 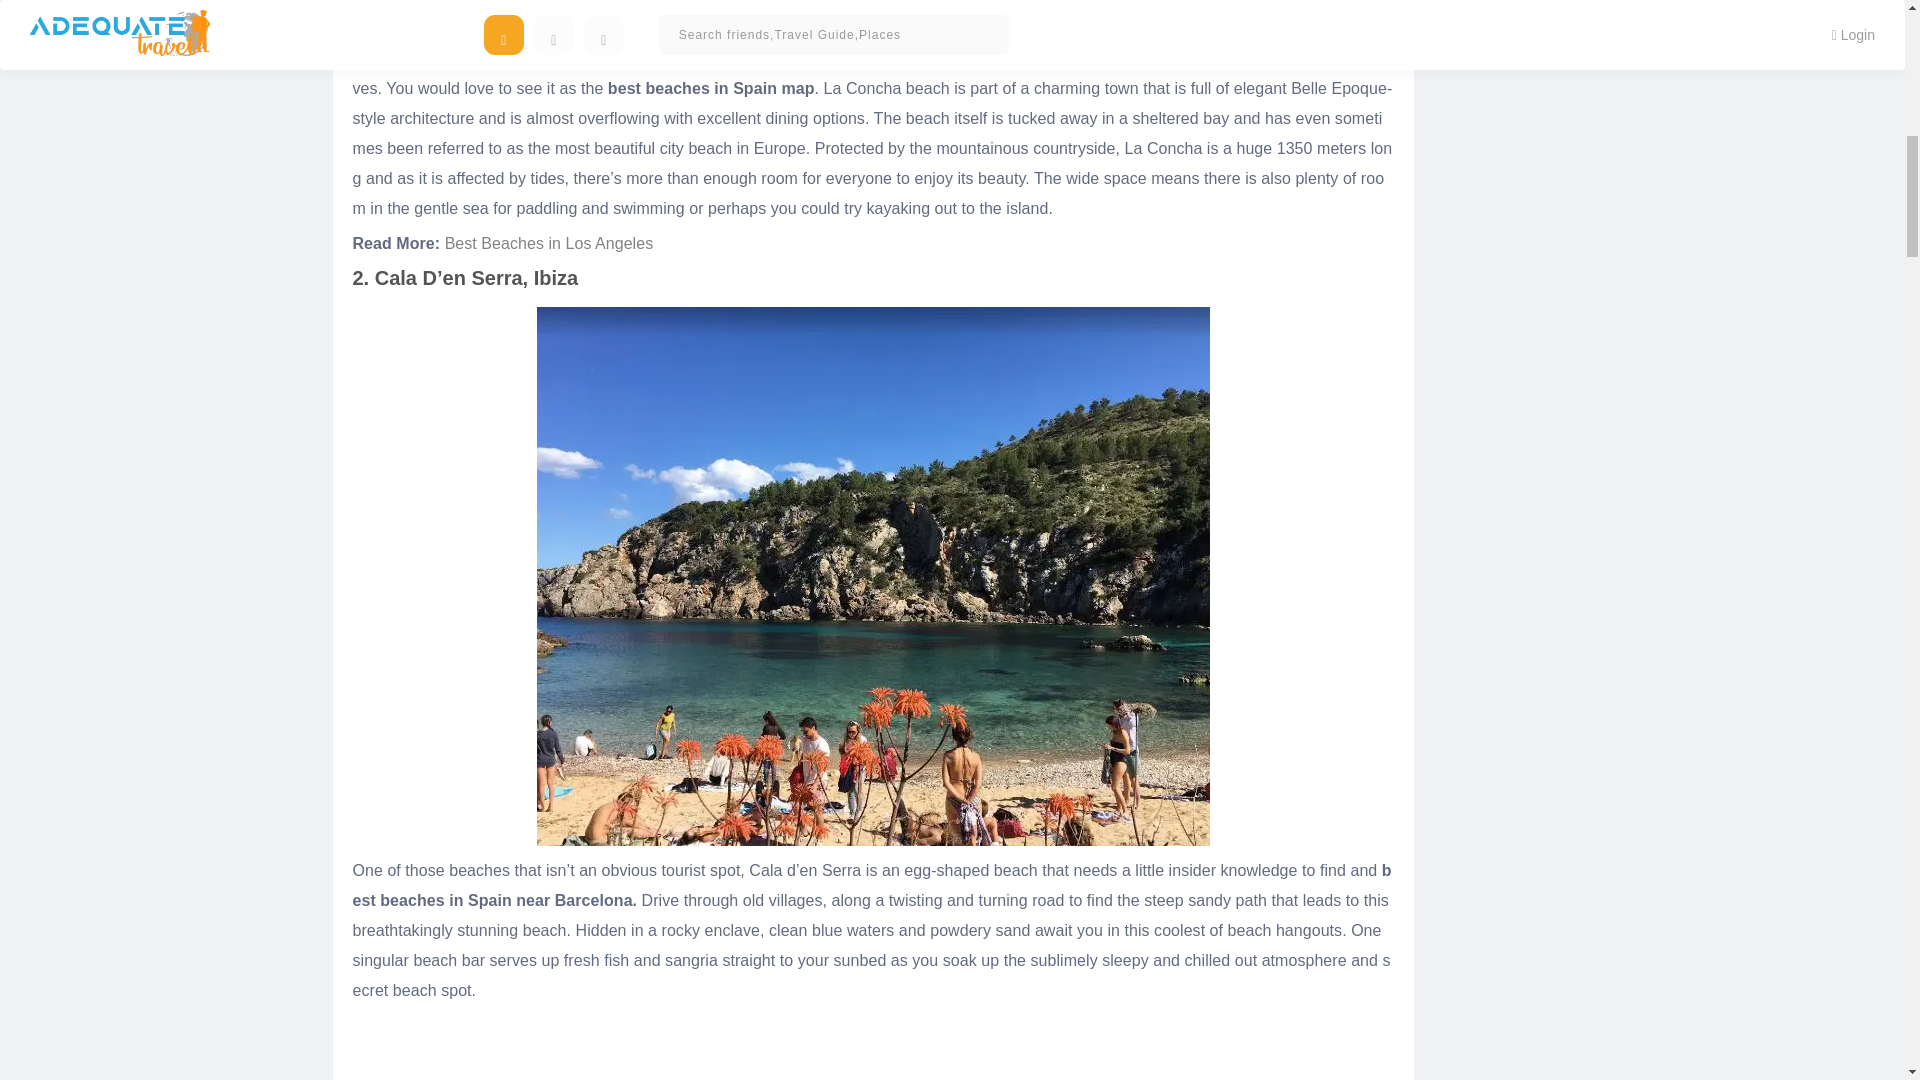 What do you see at coordinates (872, 16) in the screenshot?
I see `Beaches in Spain` at bounding box center [872, 16].